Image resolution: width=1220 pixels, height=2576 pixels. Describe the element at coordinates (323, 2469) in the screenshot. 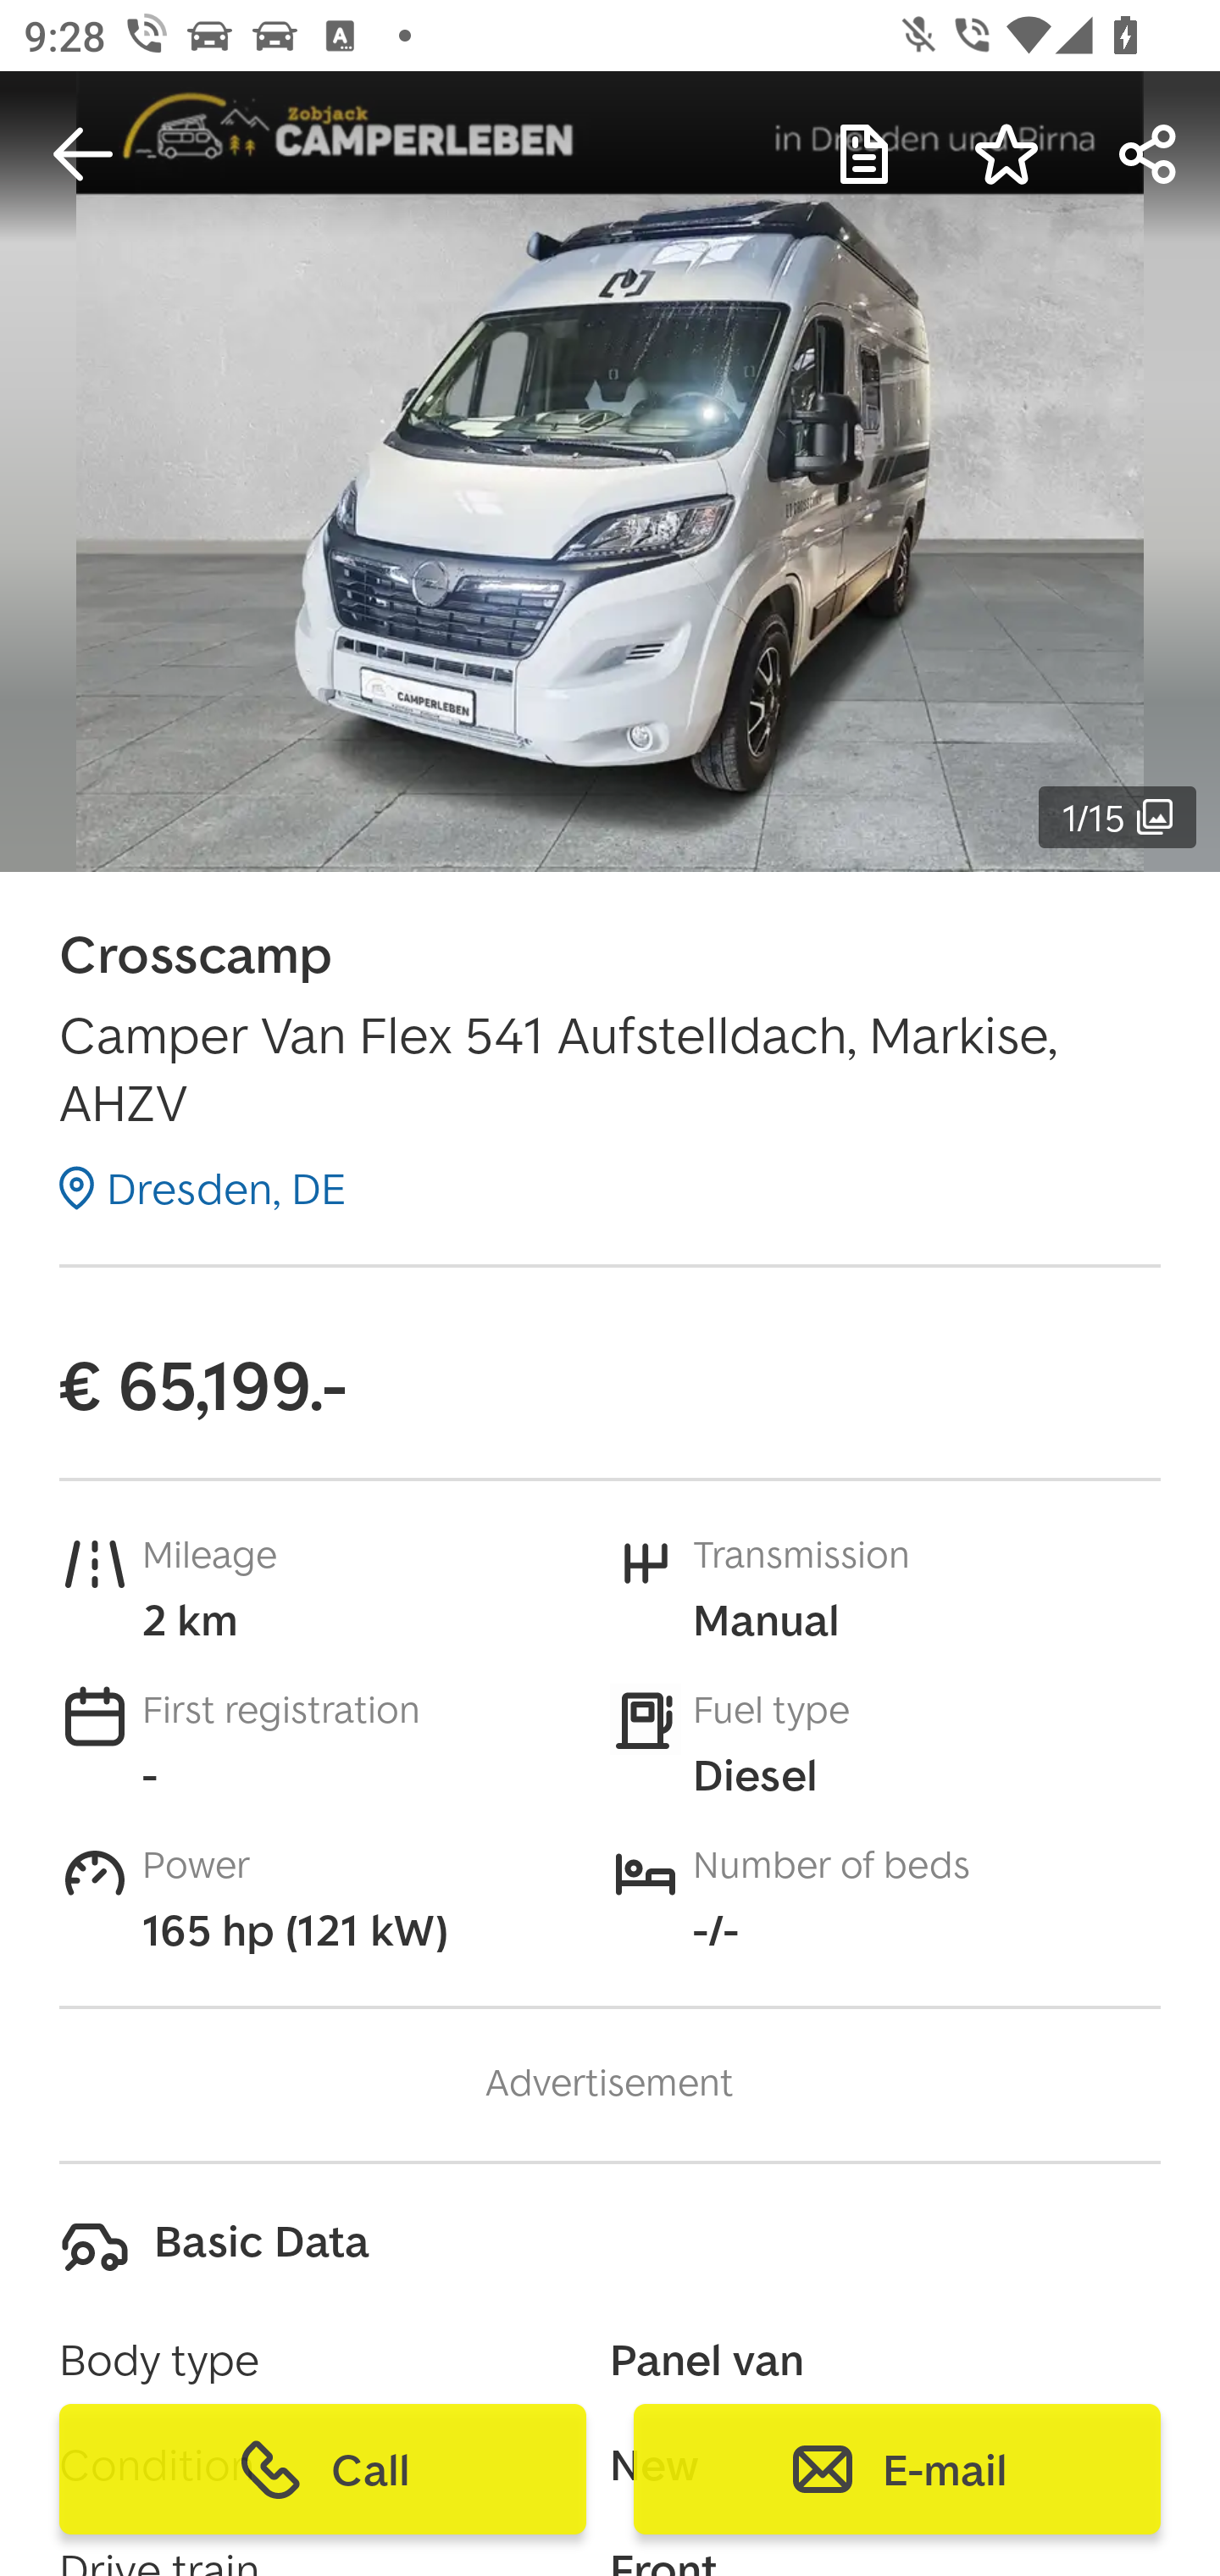

I see `Call` at that location.